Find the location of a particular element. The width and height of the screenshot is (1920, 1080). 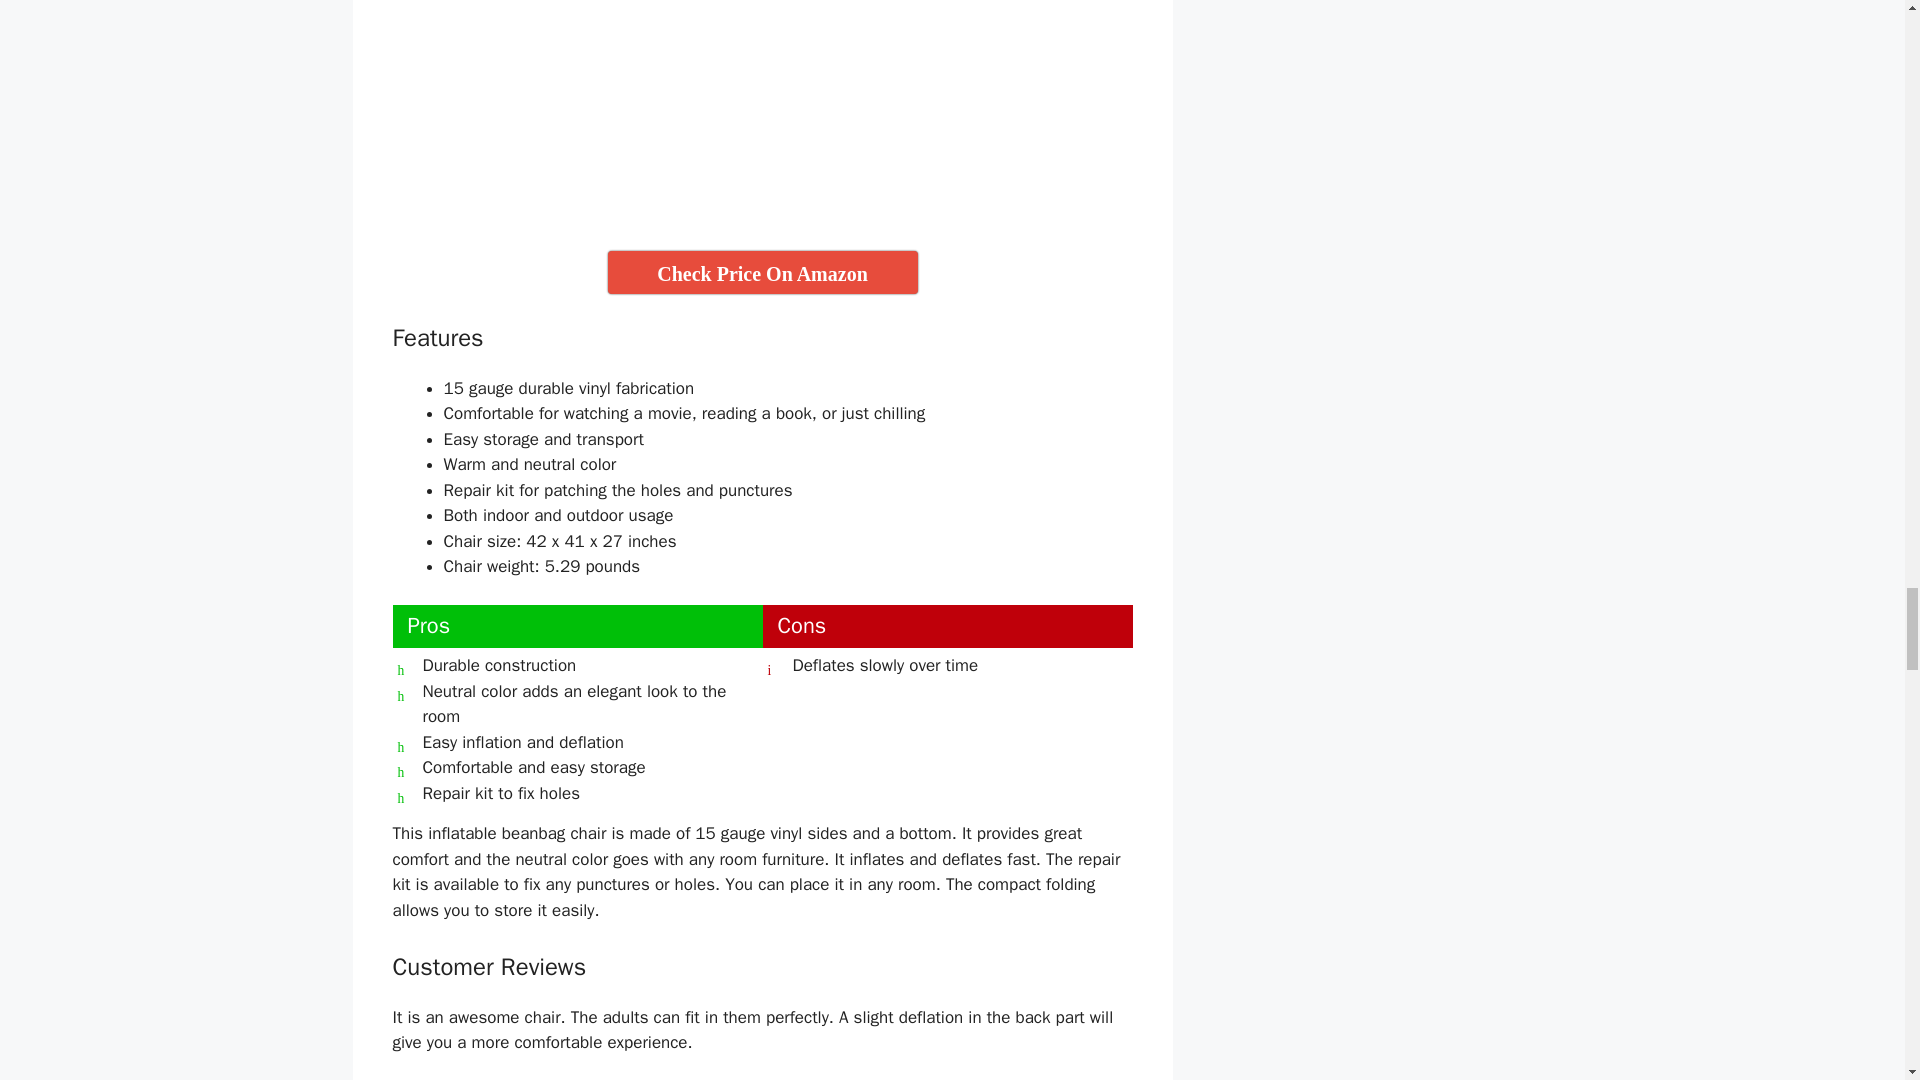

Check Price On Amazon is located at coordinates (762, 272).